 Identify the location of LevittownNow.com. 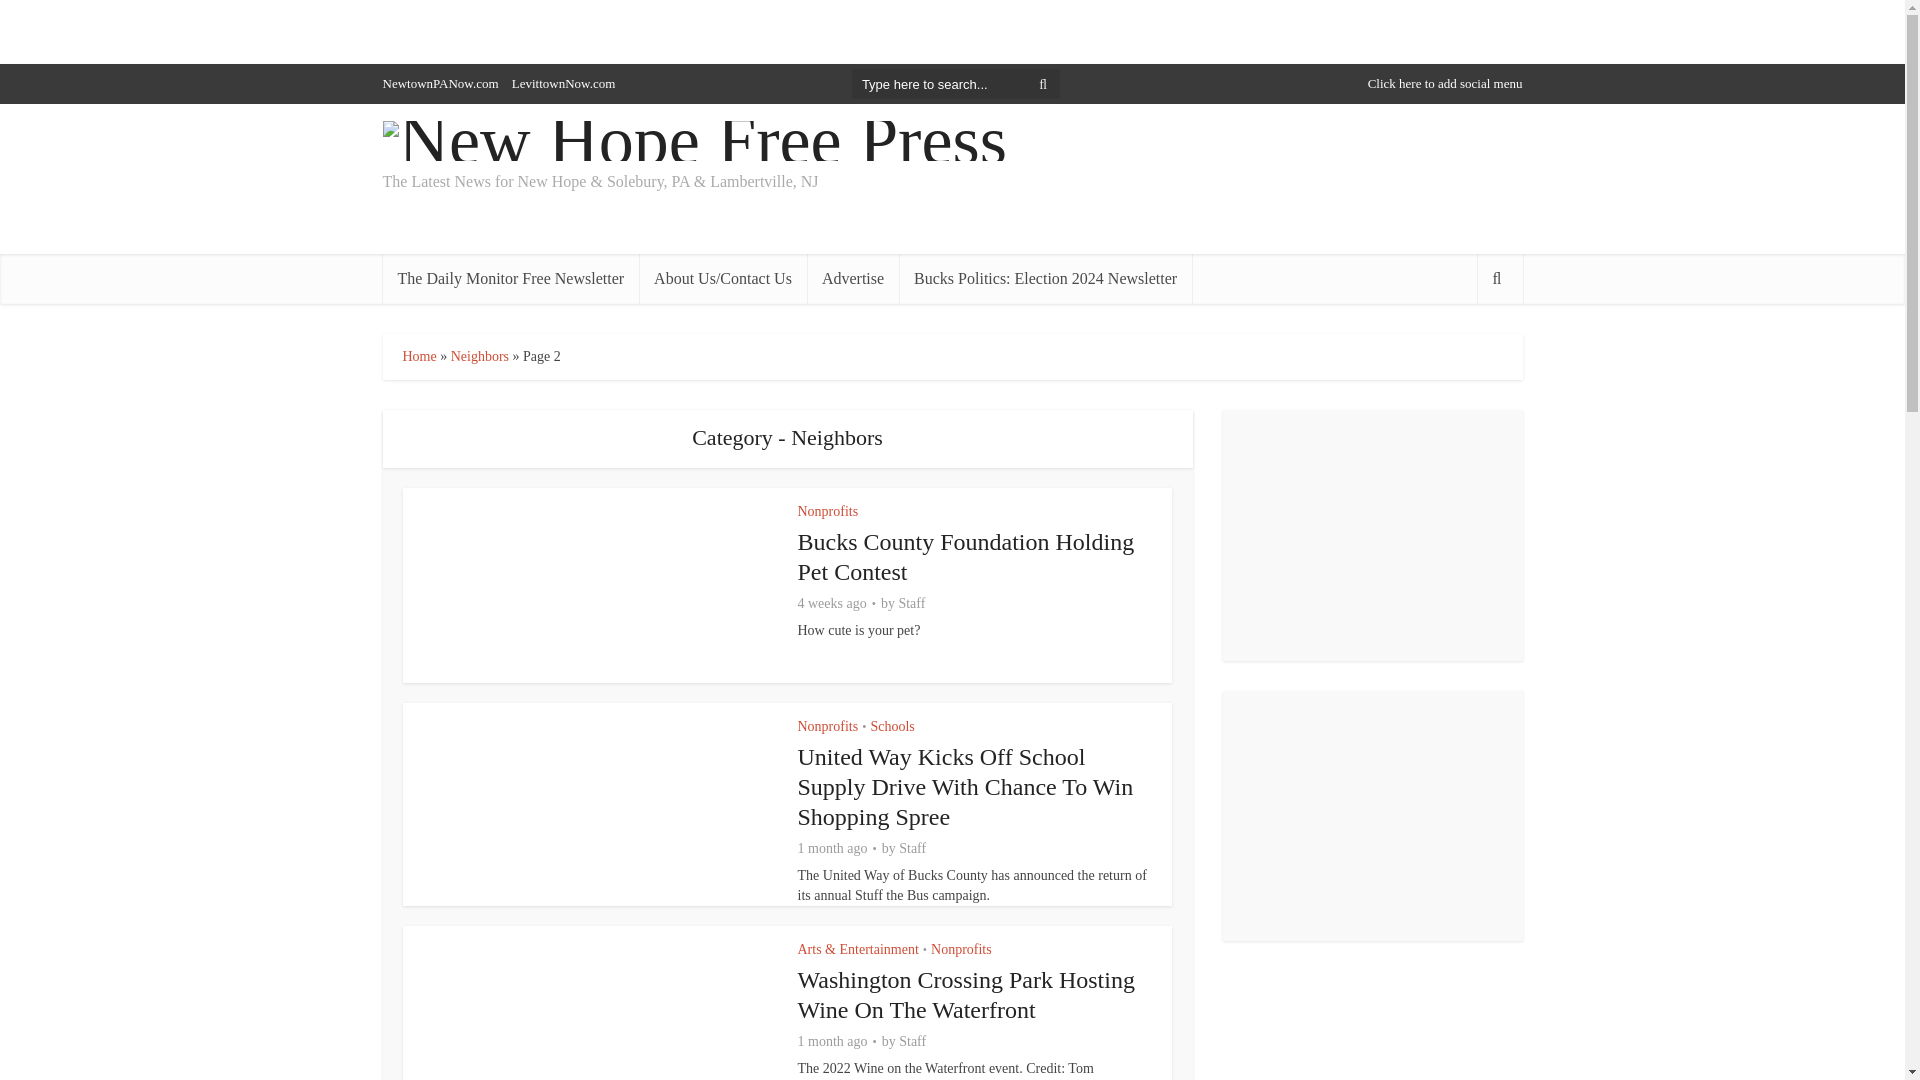
(564, 82).